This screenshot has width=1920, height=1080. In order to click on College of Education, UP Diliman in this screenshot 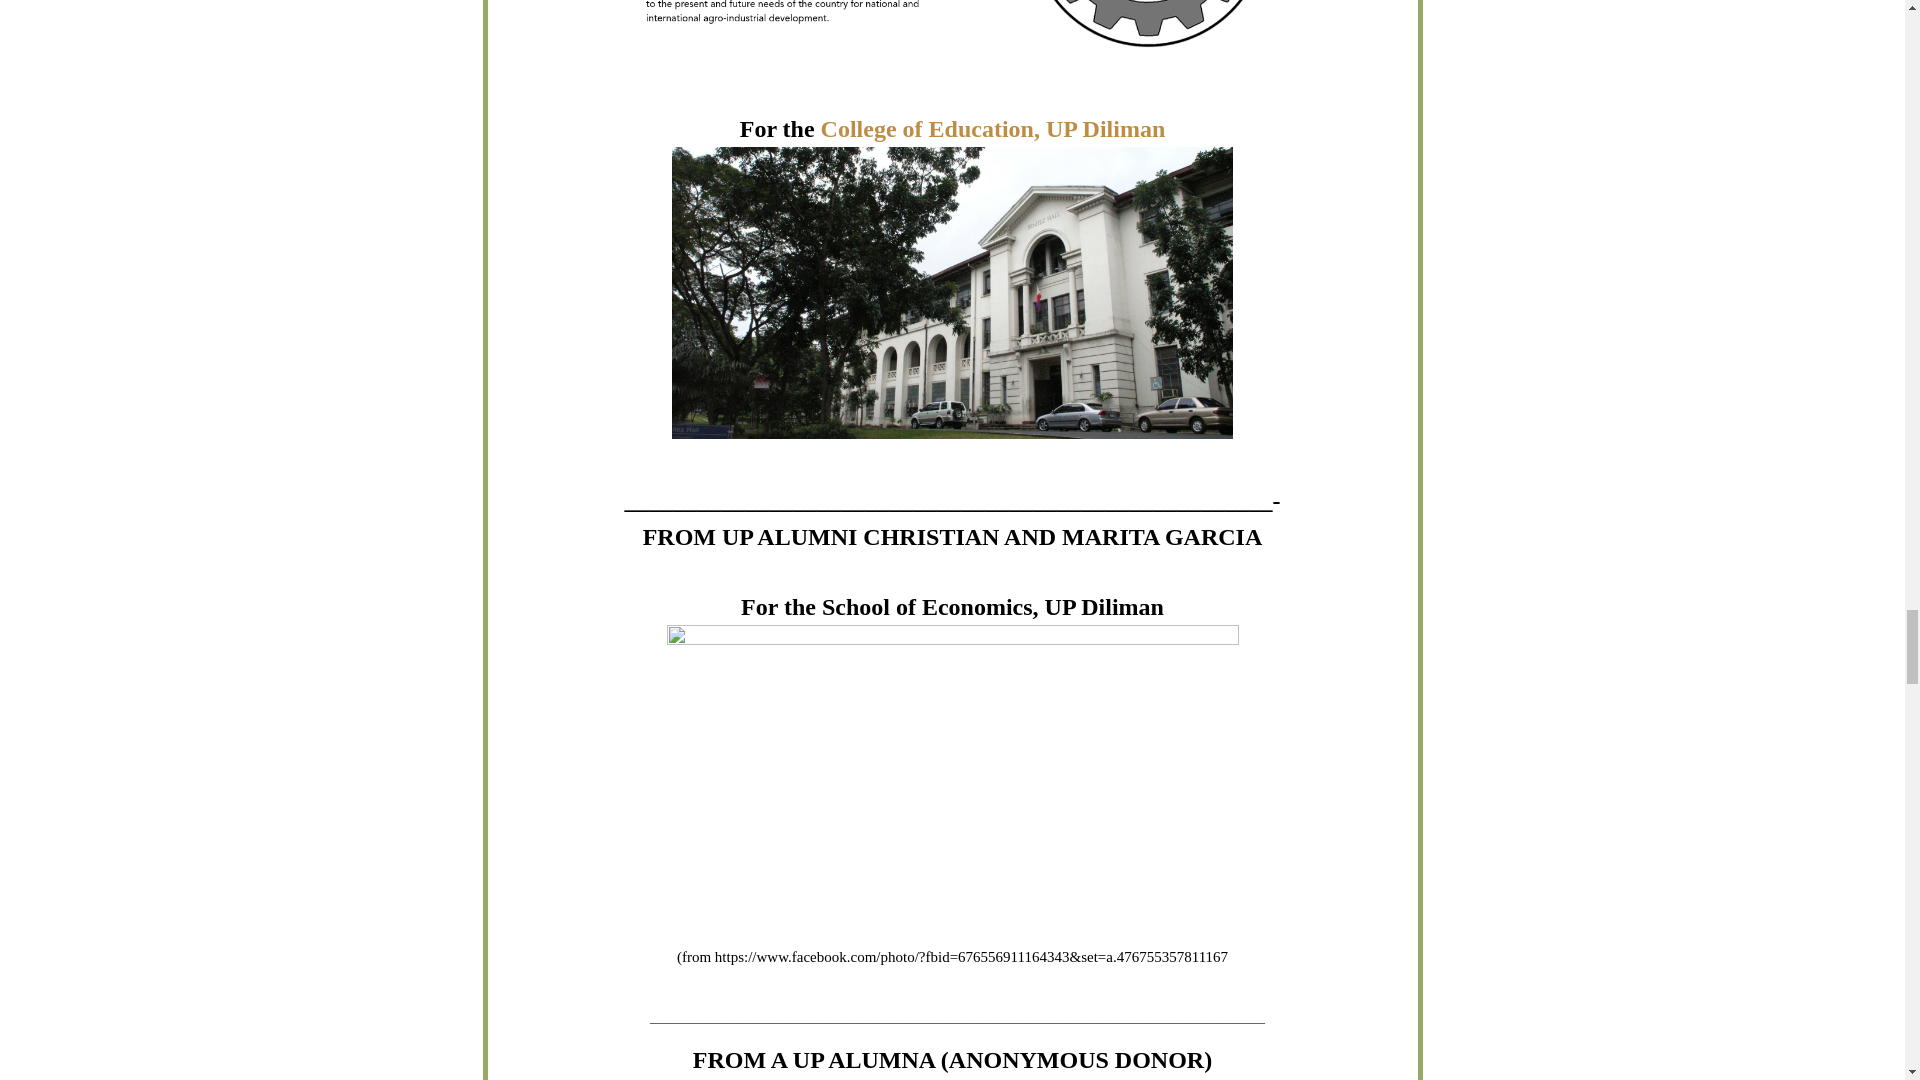, I will do `click(993, 128)`.